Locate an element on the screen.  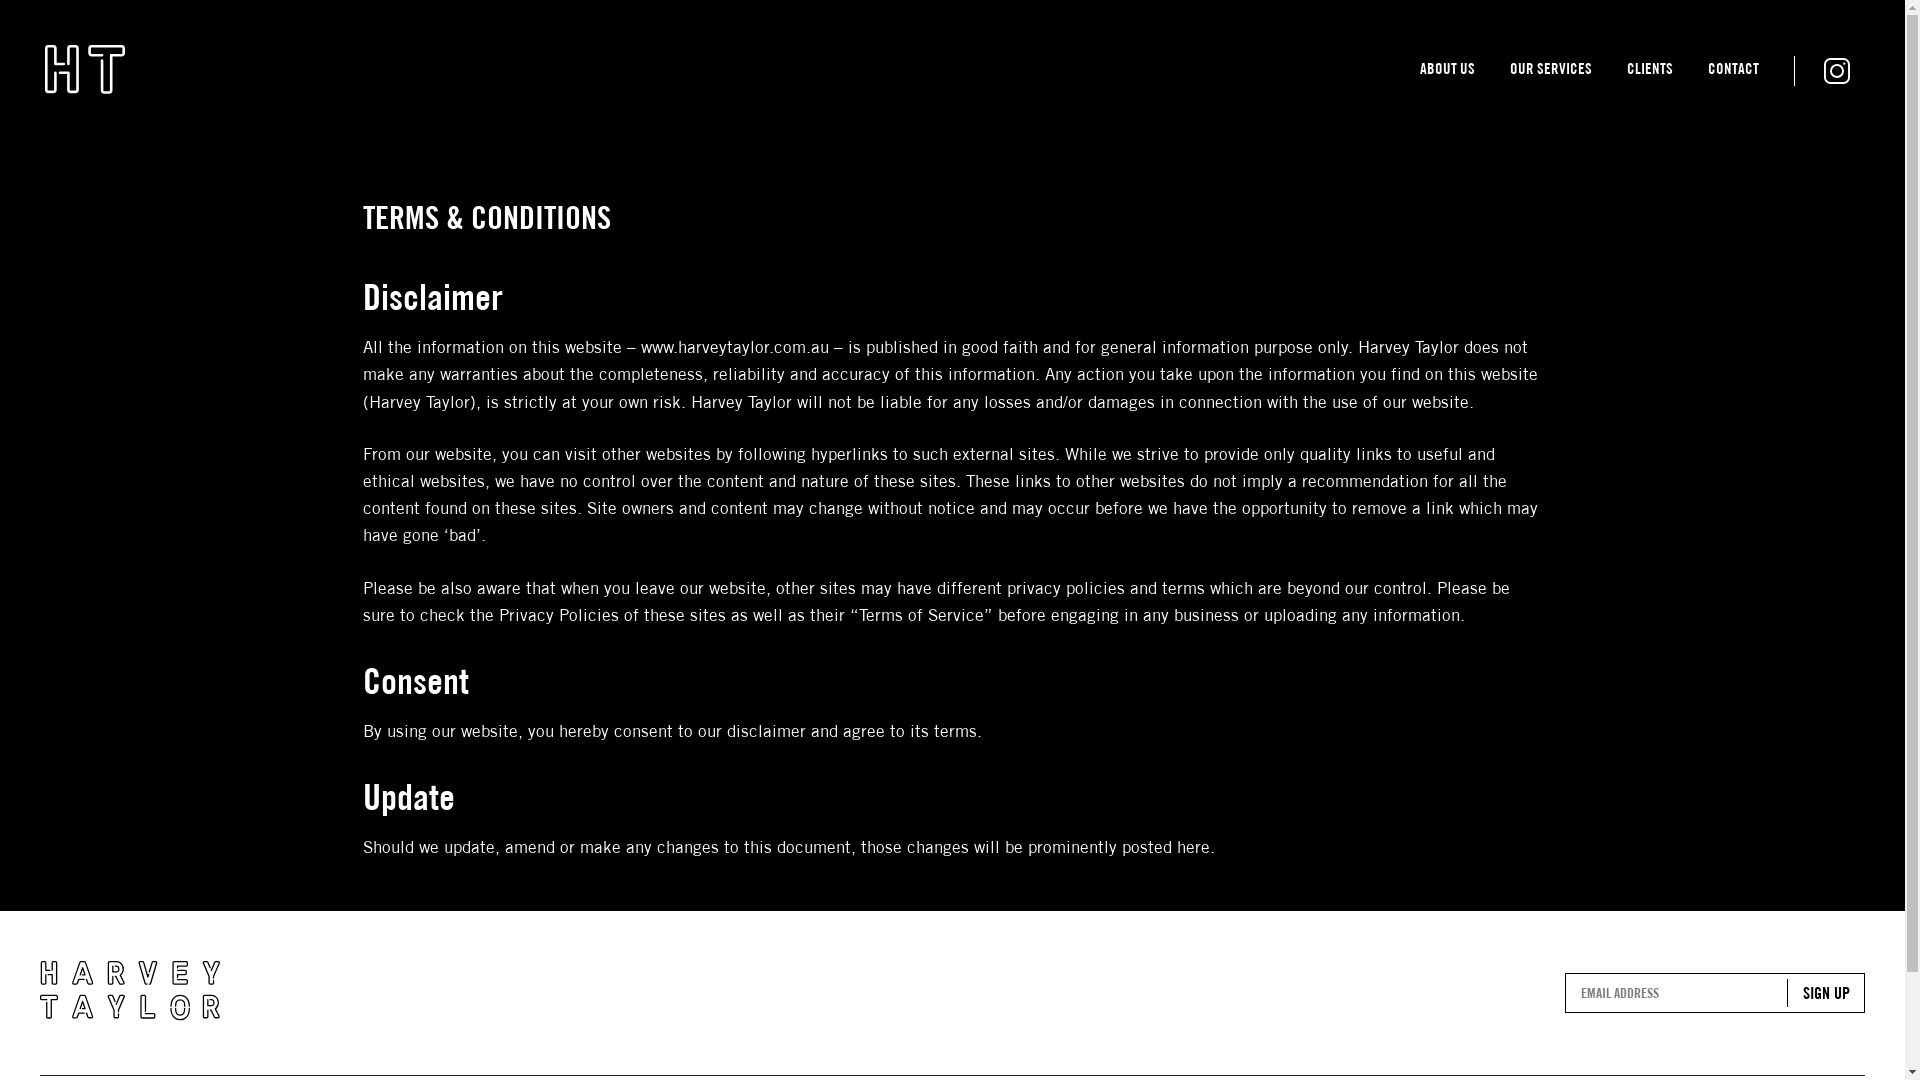
CONTACT is located at coordinates (1734, 74).